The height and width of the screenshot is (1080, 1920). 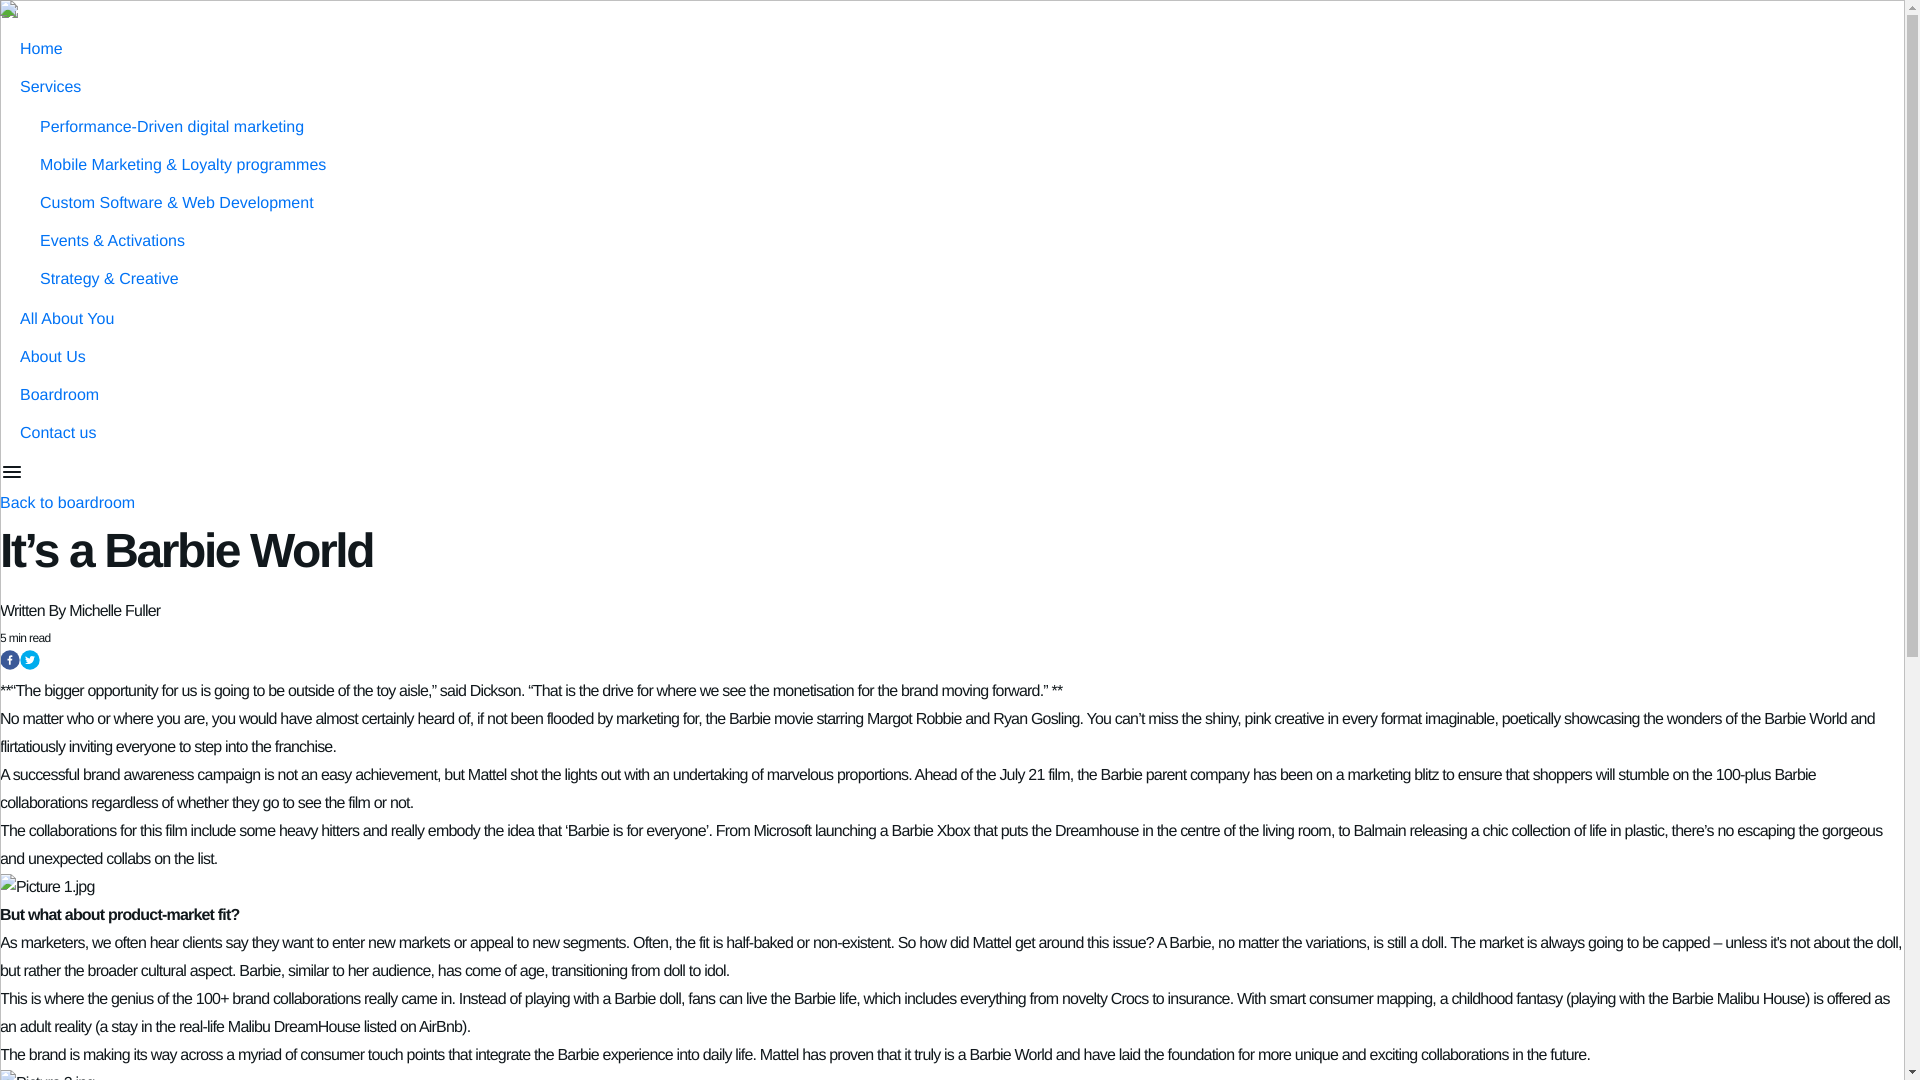 What do you see at coordinates (66, 320) in the screenshot?
I see `All About You` at bounding box center [66, 320].